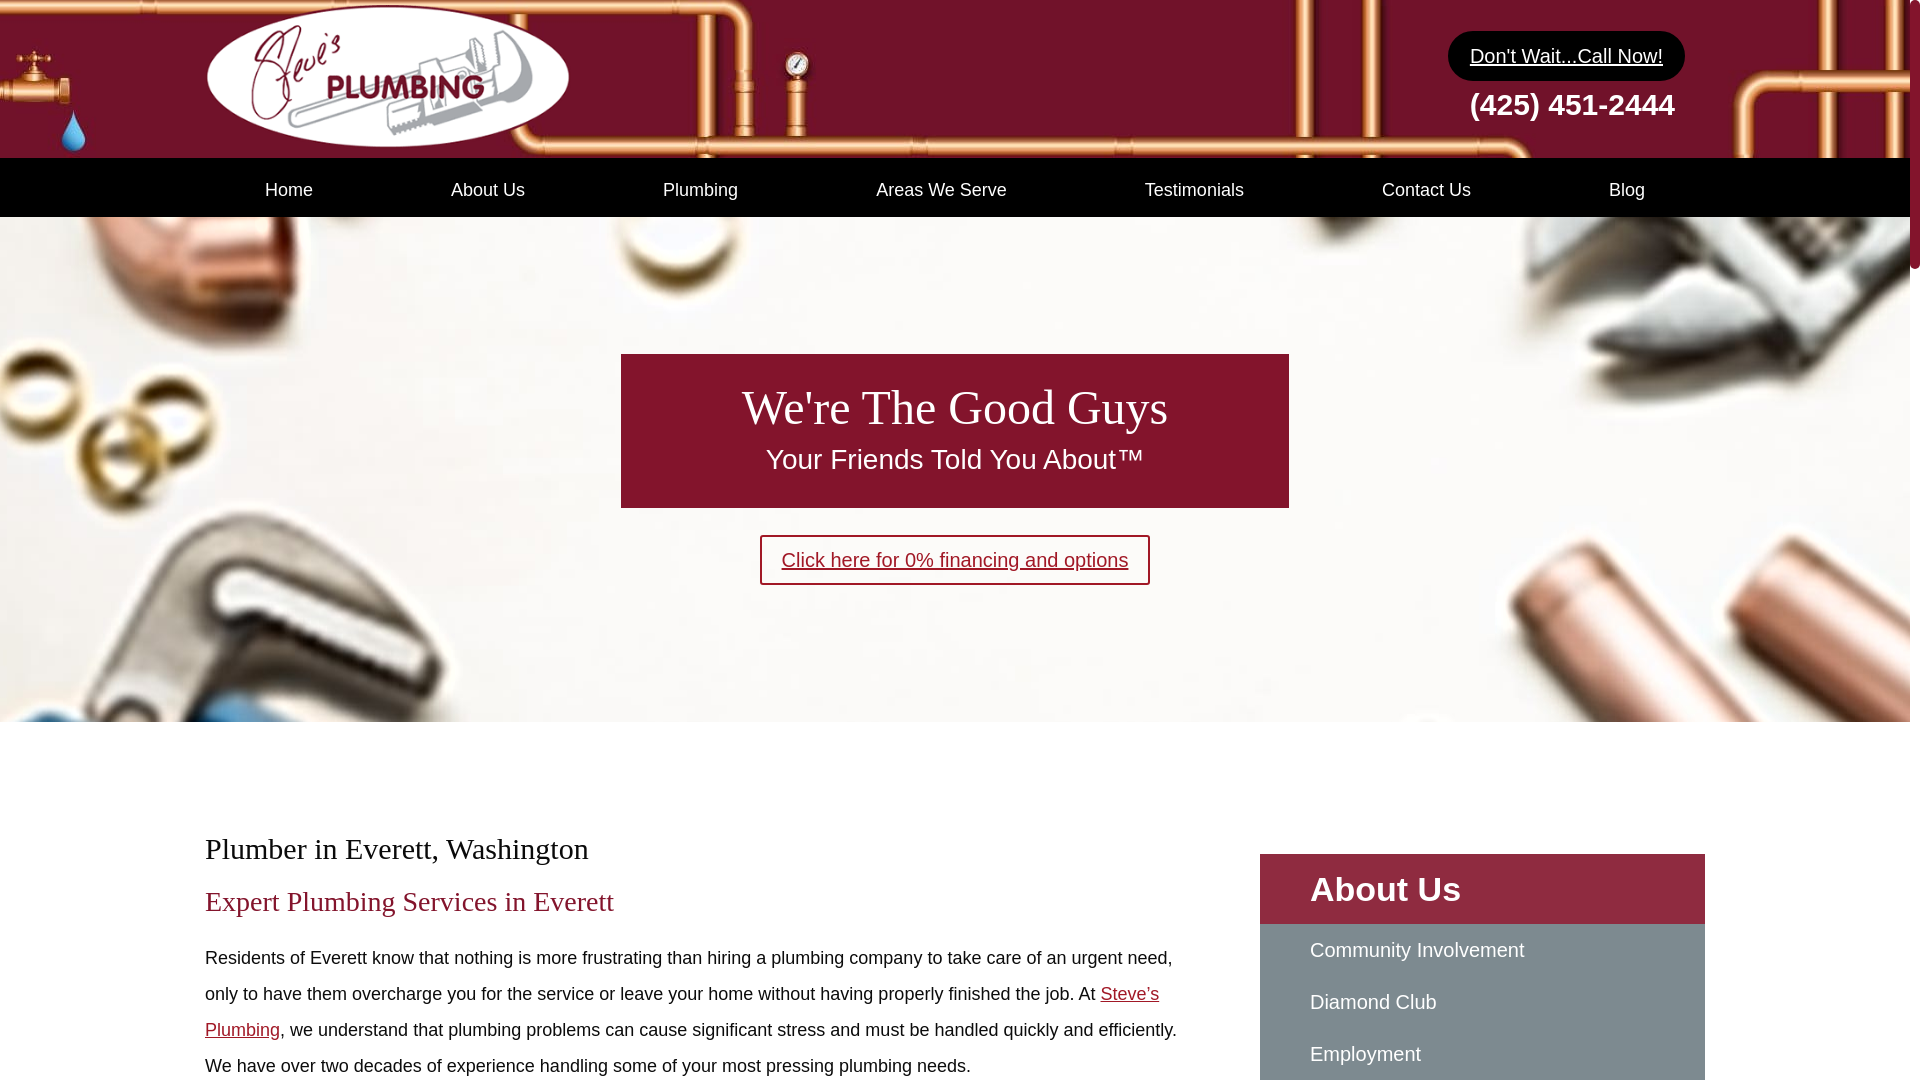 This screenshot has width=1920, height=1080. Describe the element at coordinates (388, 77) in the screenshot. I see `logo` at that location.